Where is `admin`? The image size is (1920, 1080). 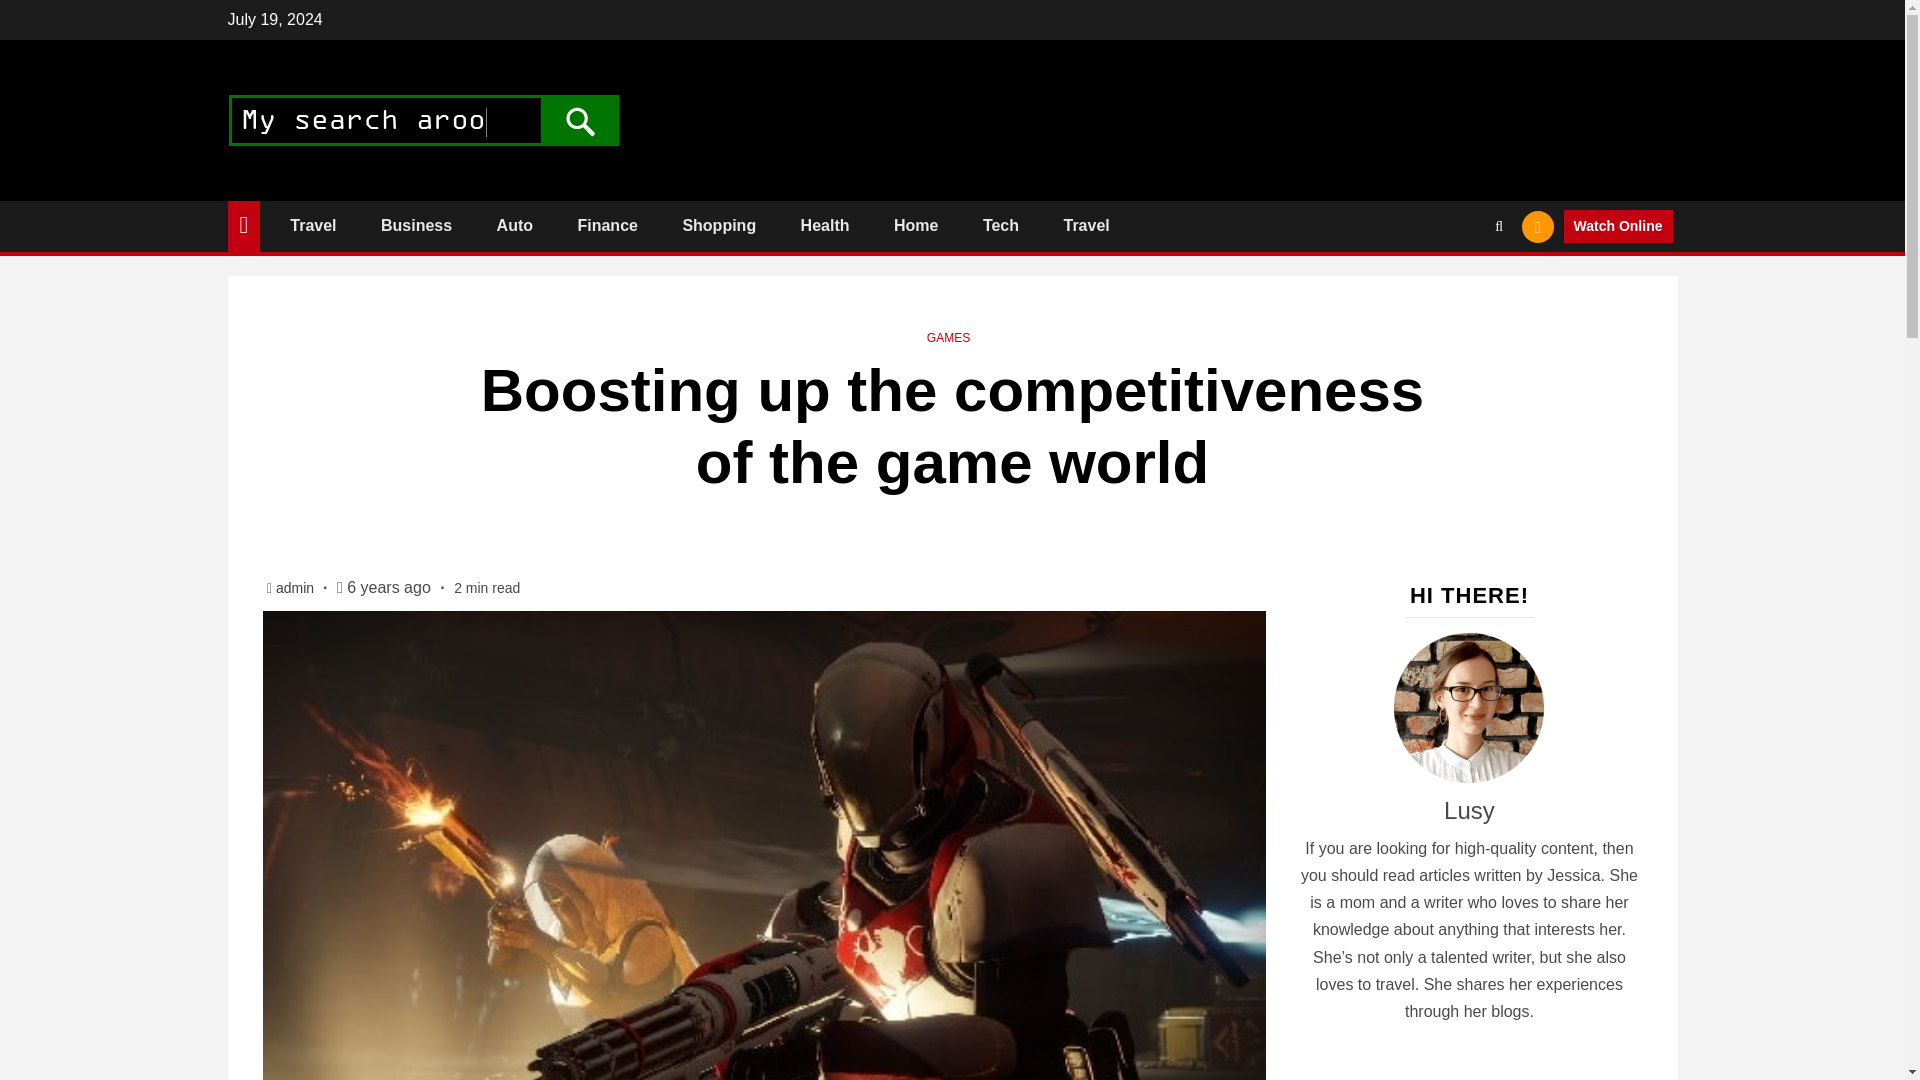
admin is located at coordinates (297, 588).